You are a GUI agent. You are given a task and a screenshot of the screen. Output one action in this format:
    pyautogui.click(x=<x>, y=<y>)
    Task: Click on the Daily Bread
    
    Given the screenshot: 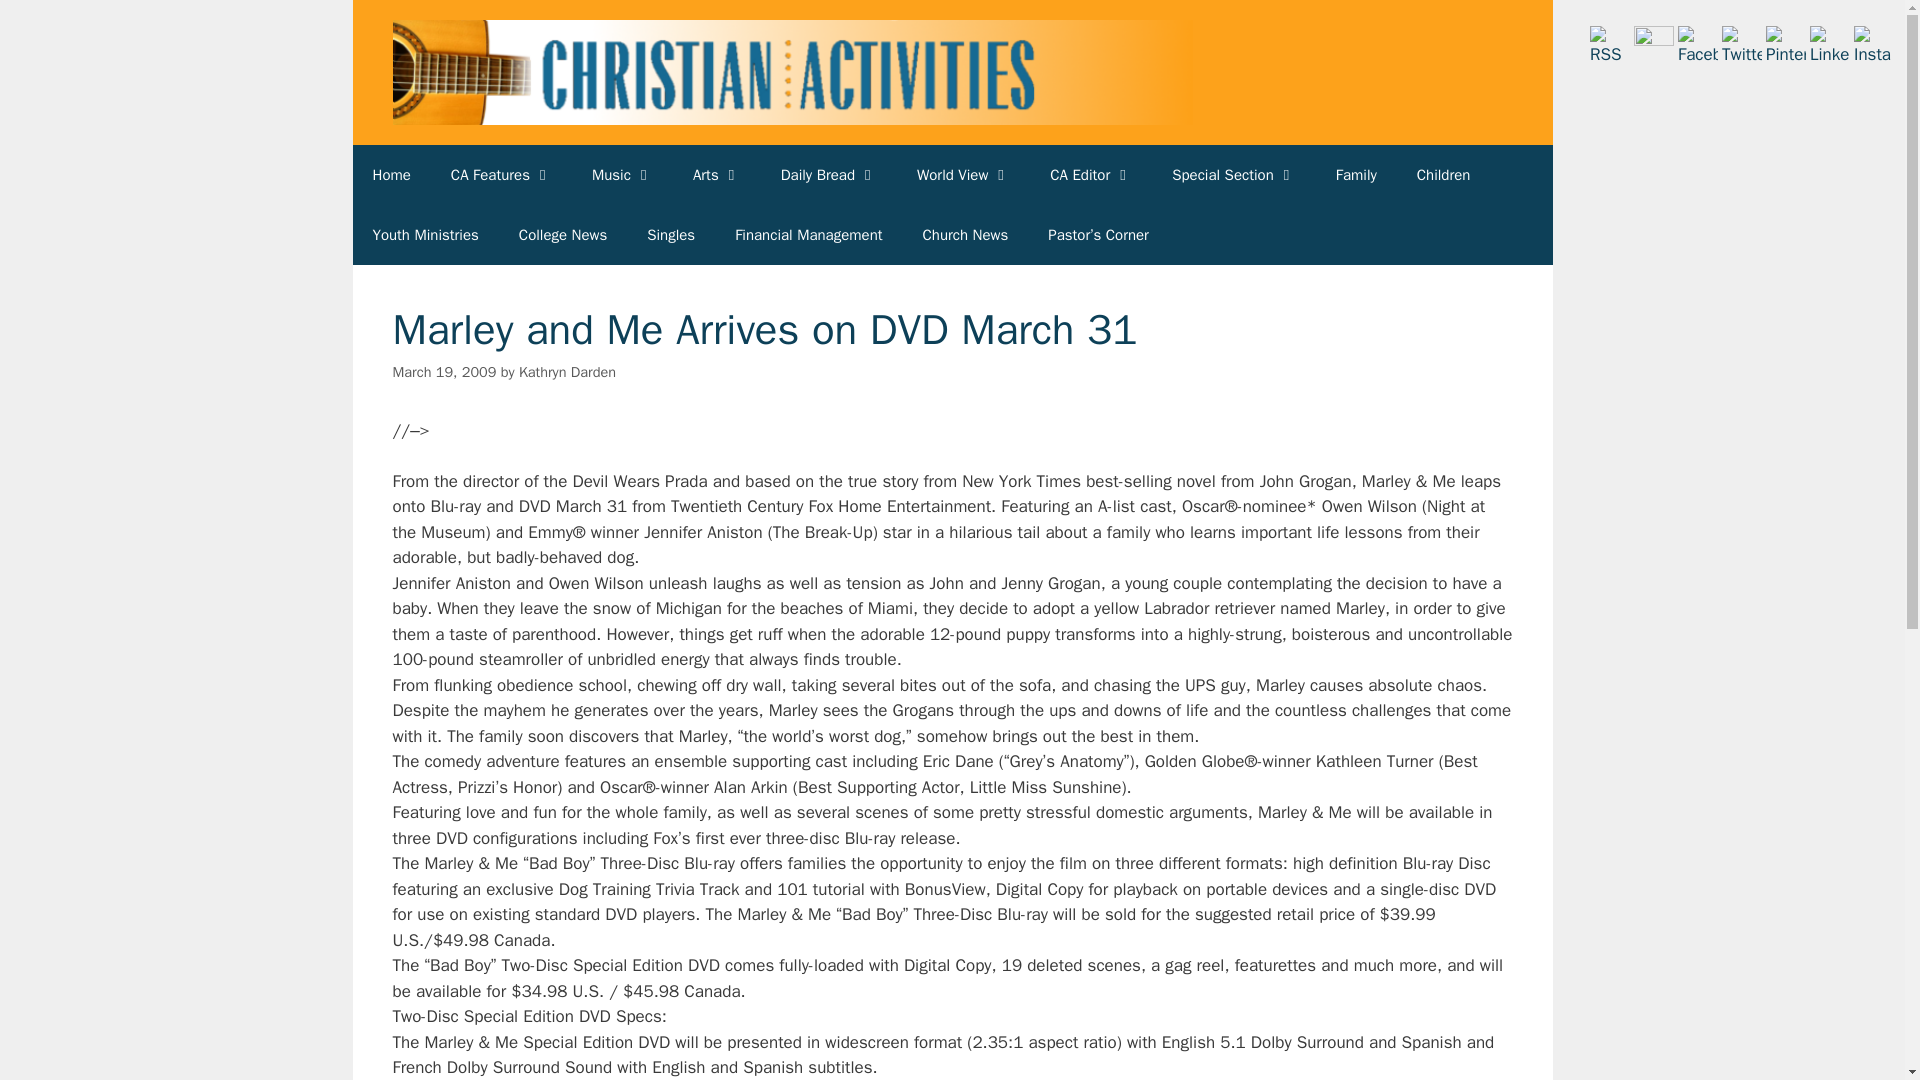 What is the action you would take?
    pyautogui.click(x=828, y=174)
    